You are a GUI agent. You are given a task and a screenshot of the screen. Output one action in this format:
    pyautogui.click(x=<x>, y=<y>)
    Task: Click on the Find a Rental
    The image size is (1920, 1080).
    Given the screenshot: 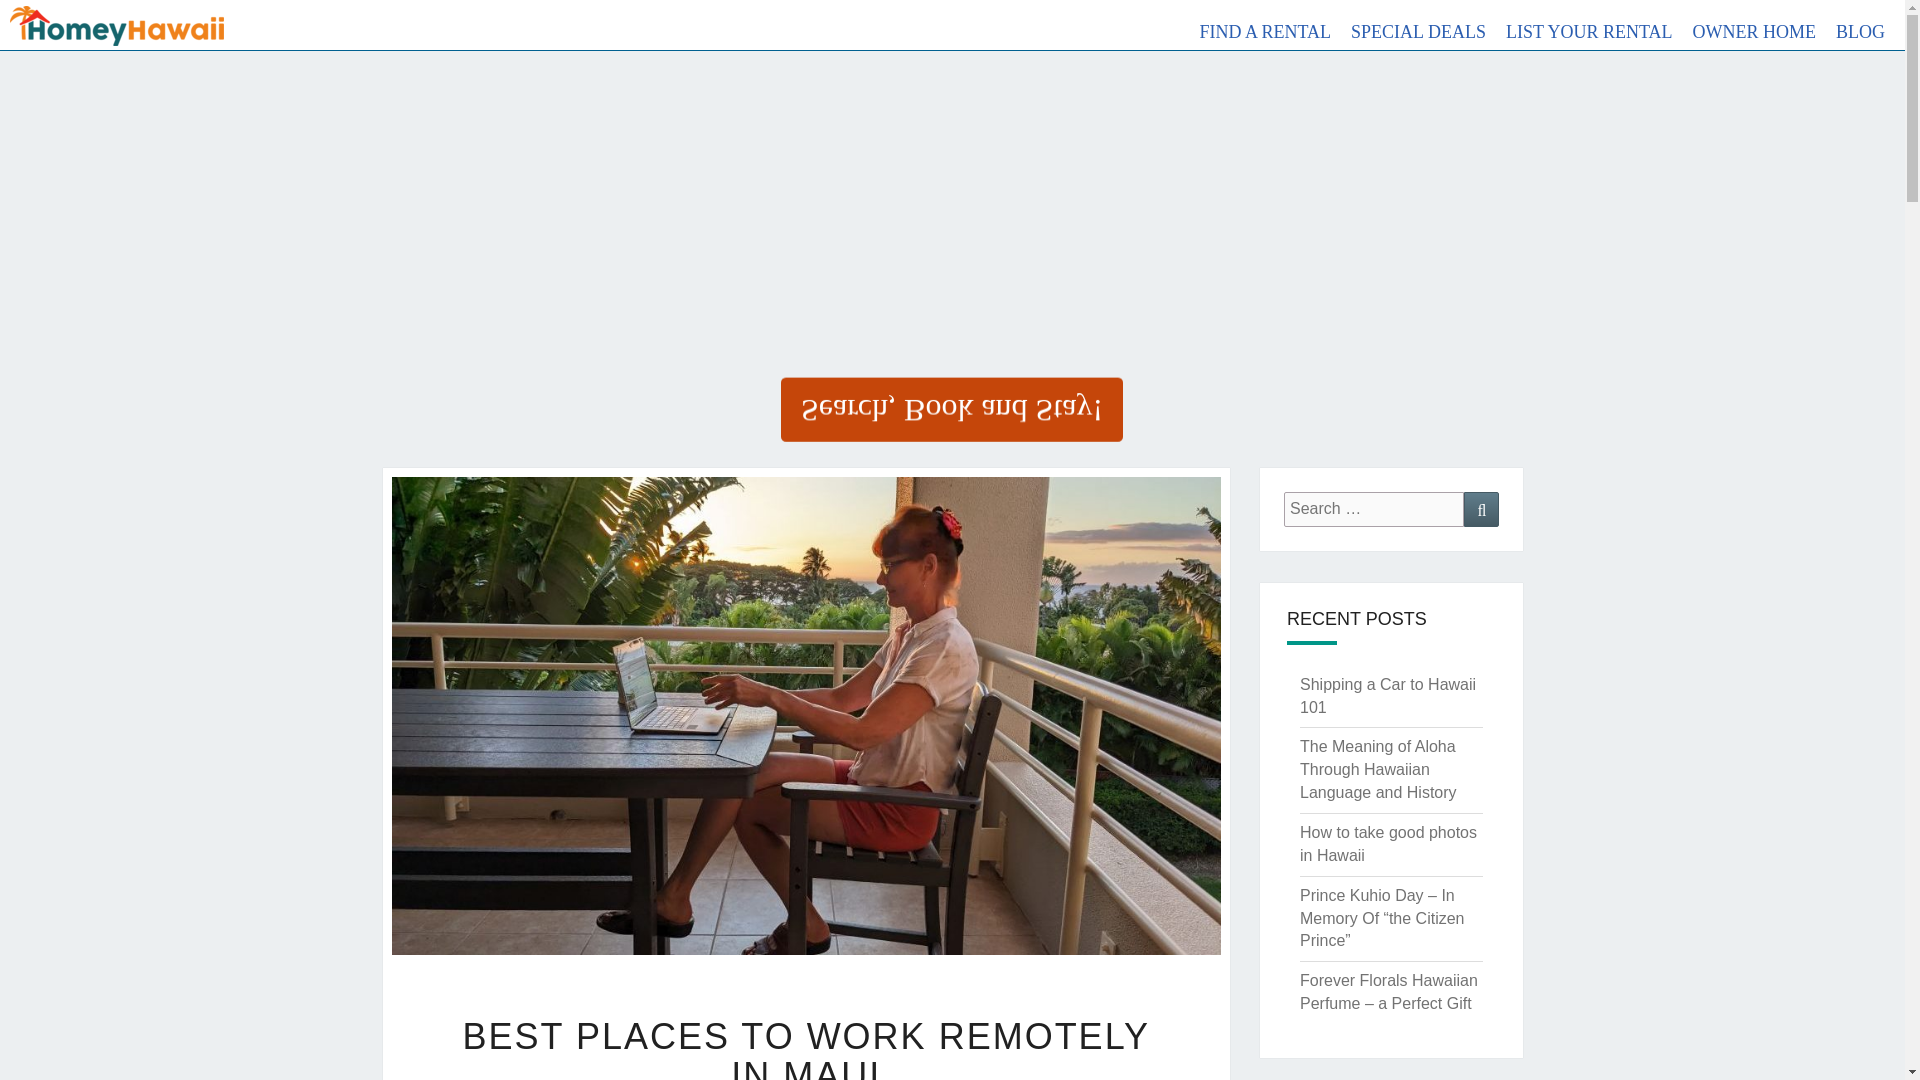 What is the action you would take?
    pyautogui.click(x=1276, y=32)
    